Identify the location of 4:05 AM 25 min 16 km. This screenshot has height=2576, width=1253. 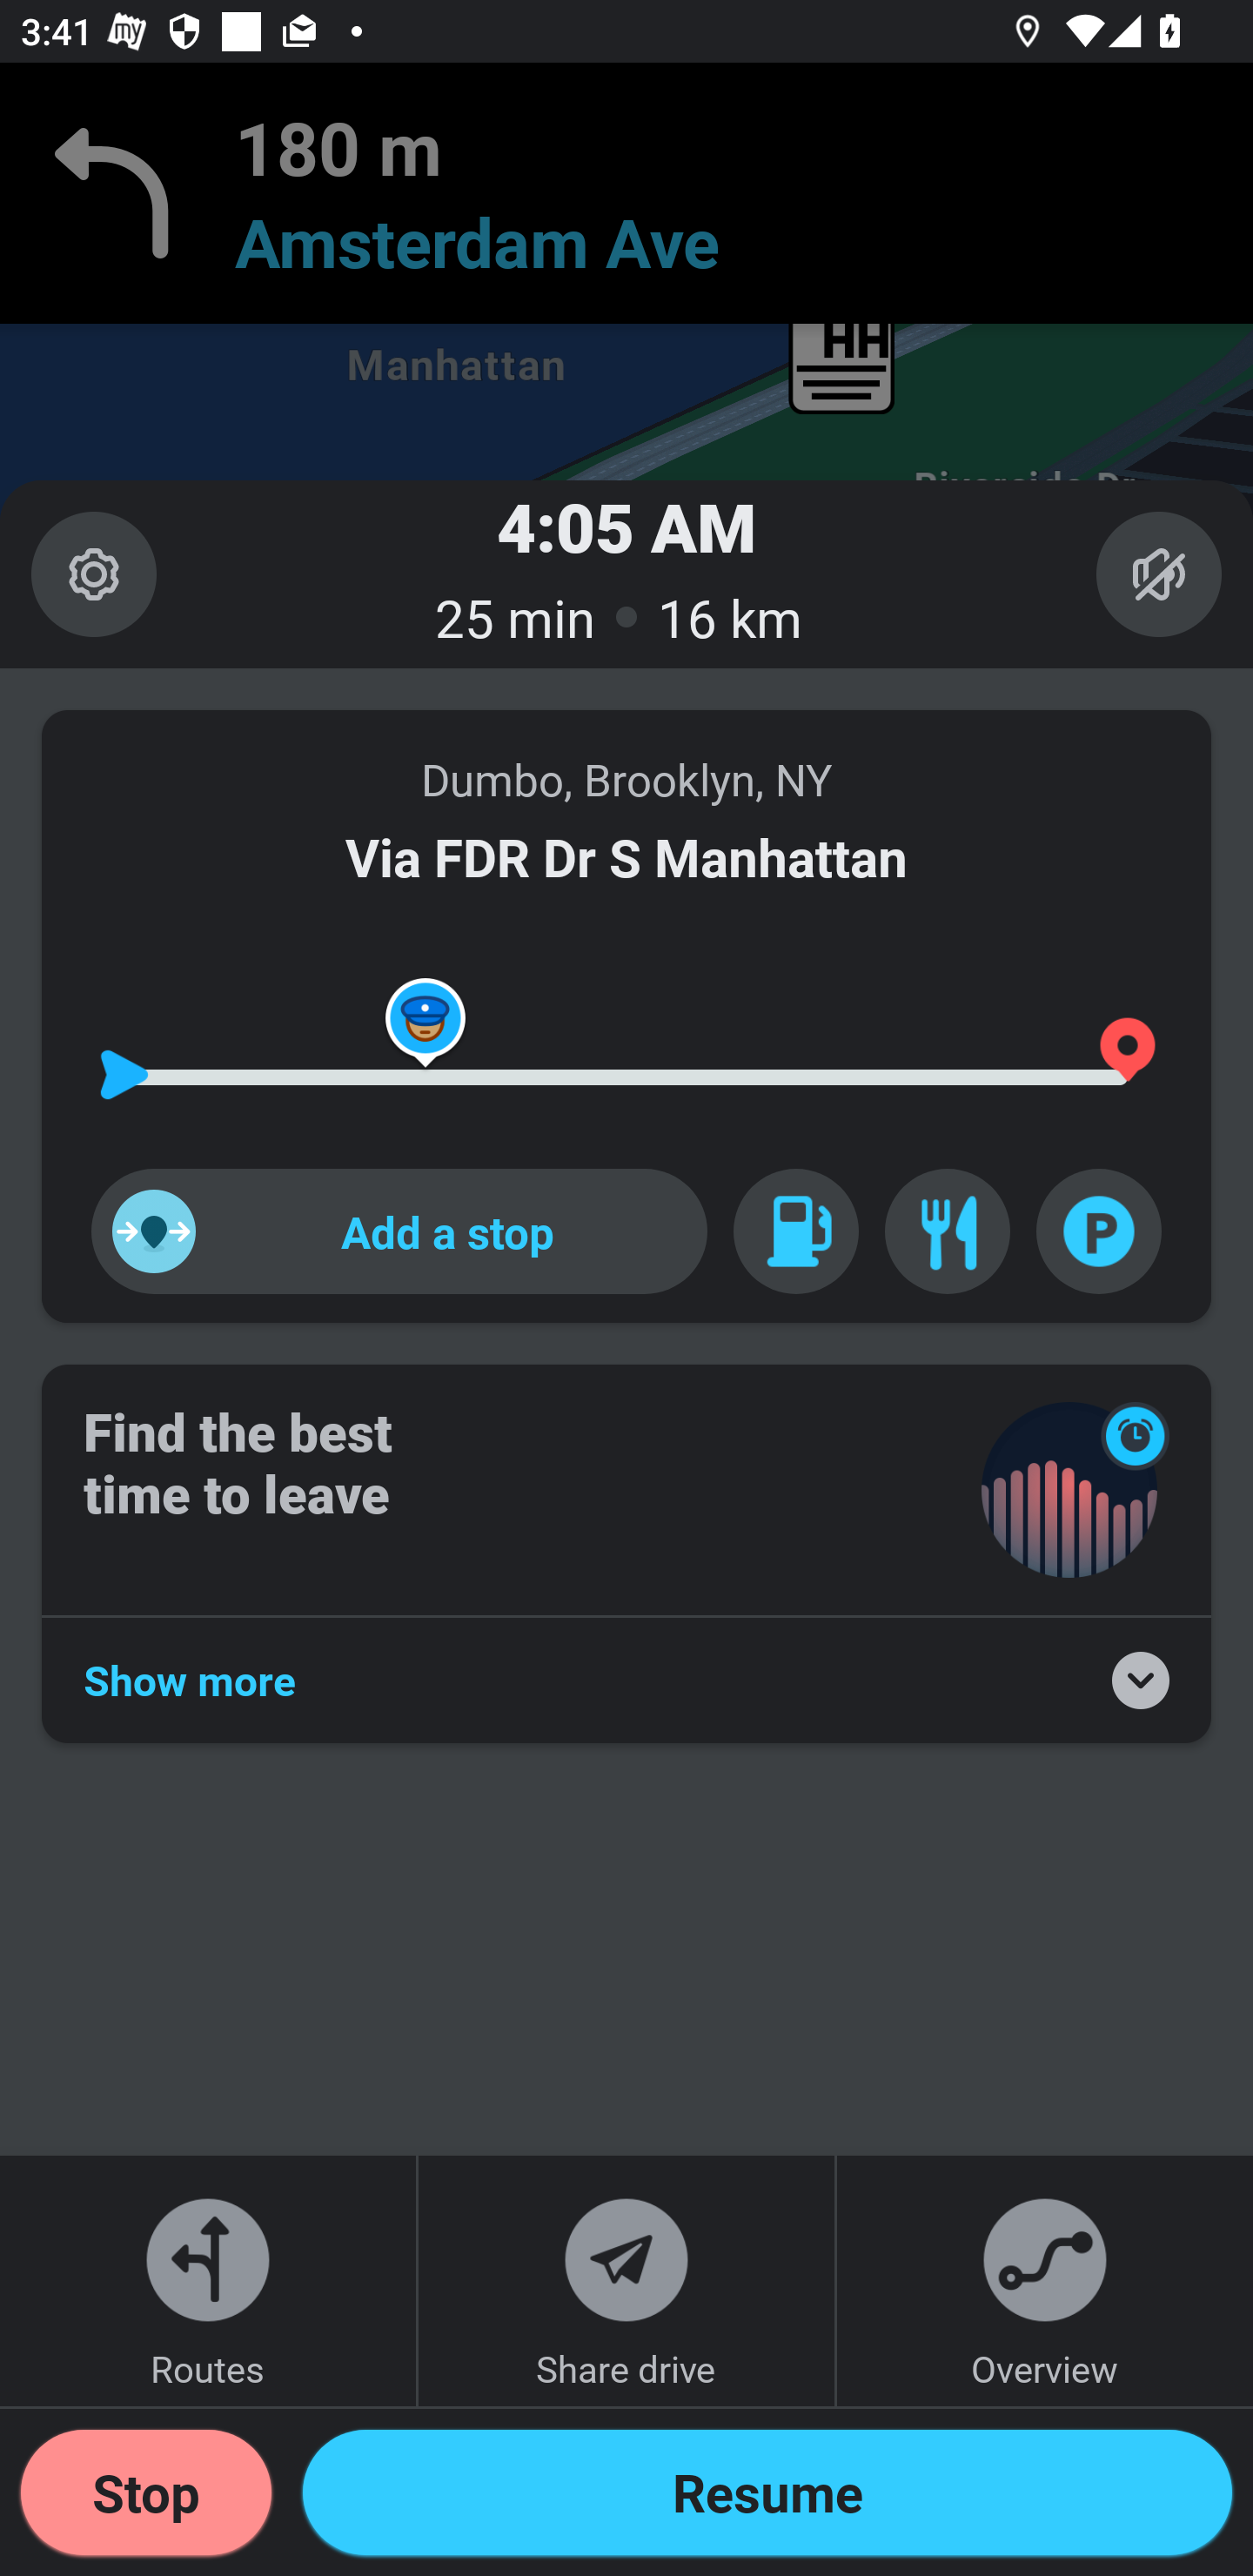
(626, 573).